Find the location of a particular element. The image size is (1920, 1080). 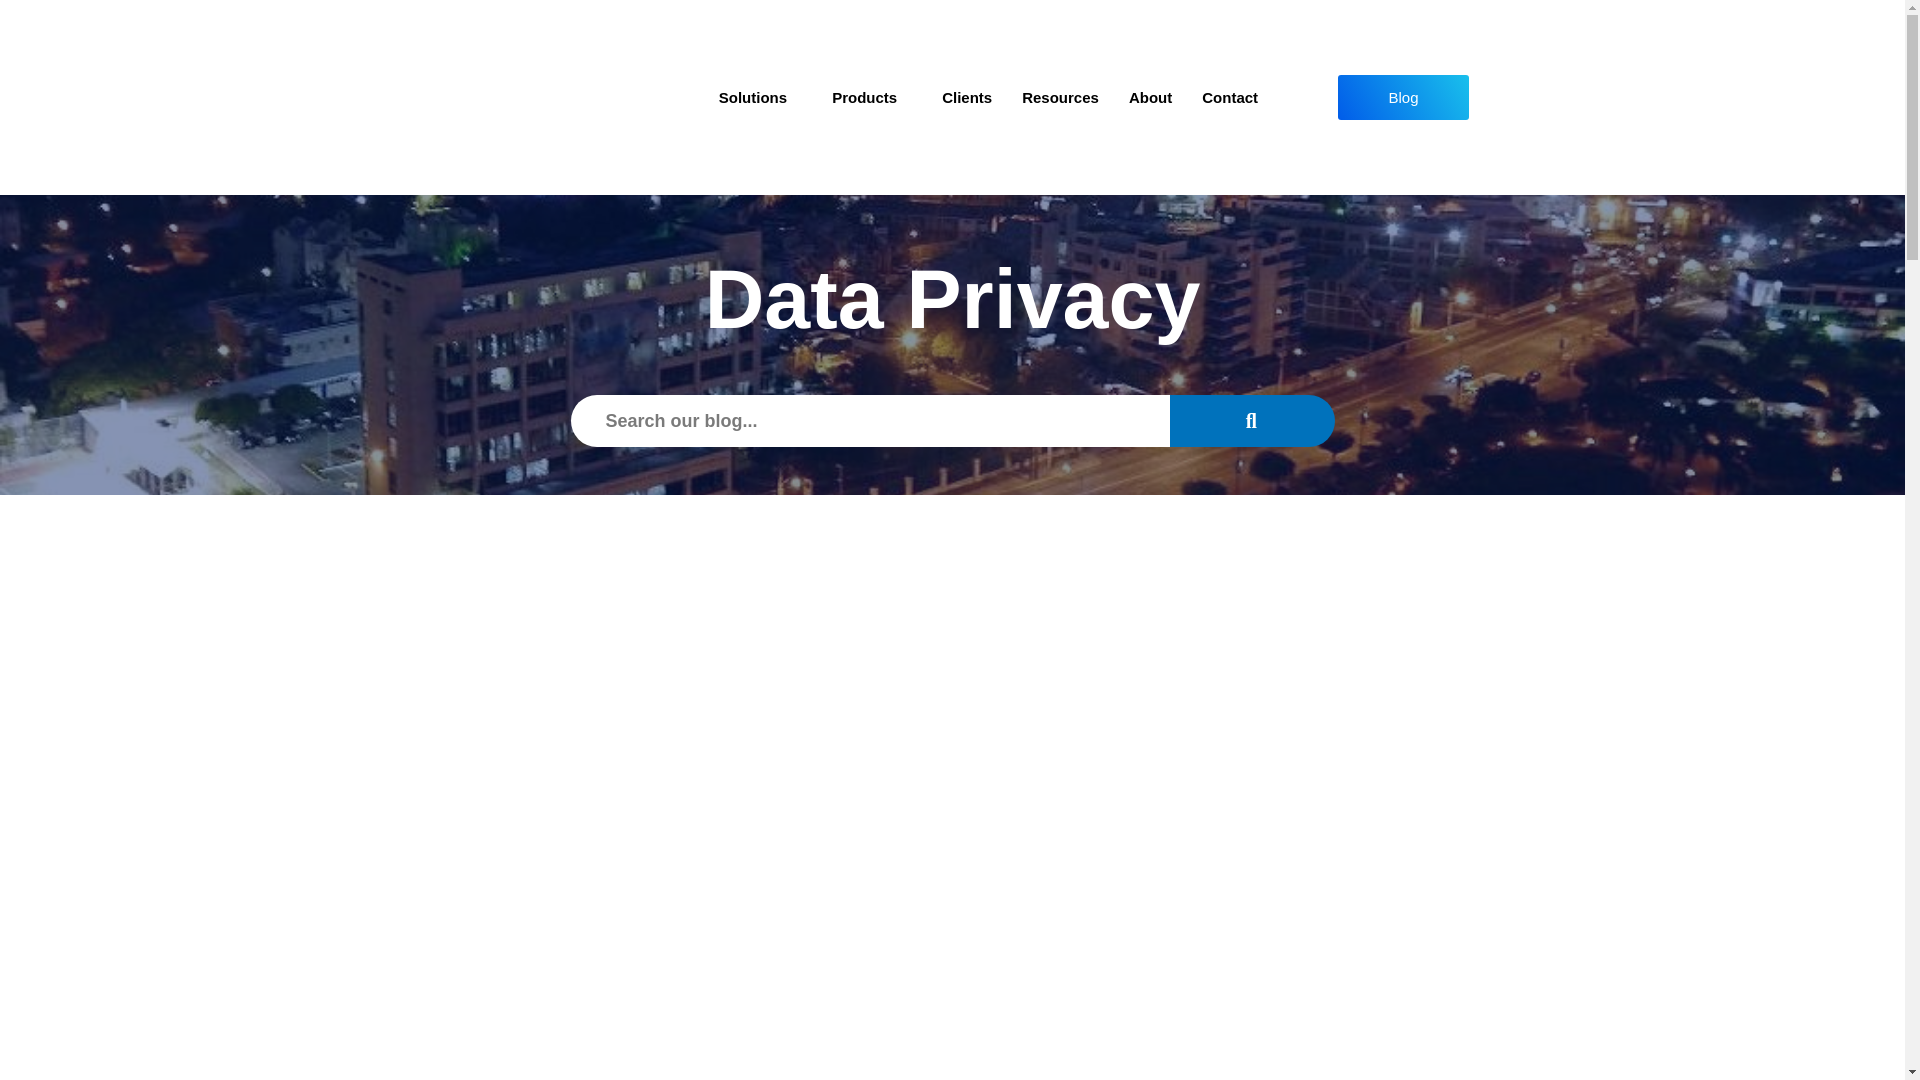

Blog is located at coordinates (1403, 96).